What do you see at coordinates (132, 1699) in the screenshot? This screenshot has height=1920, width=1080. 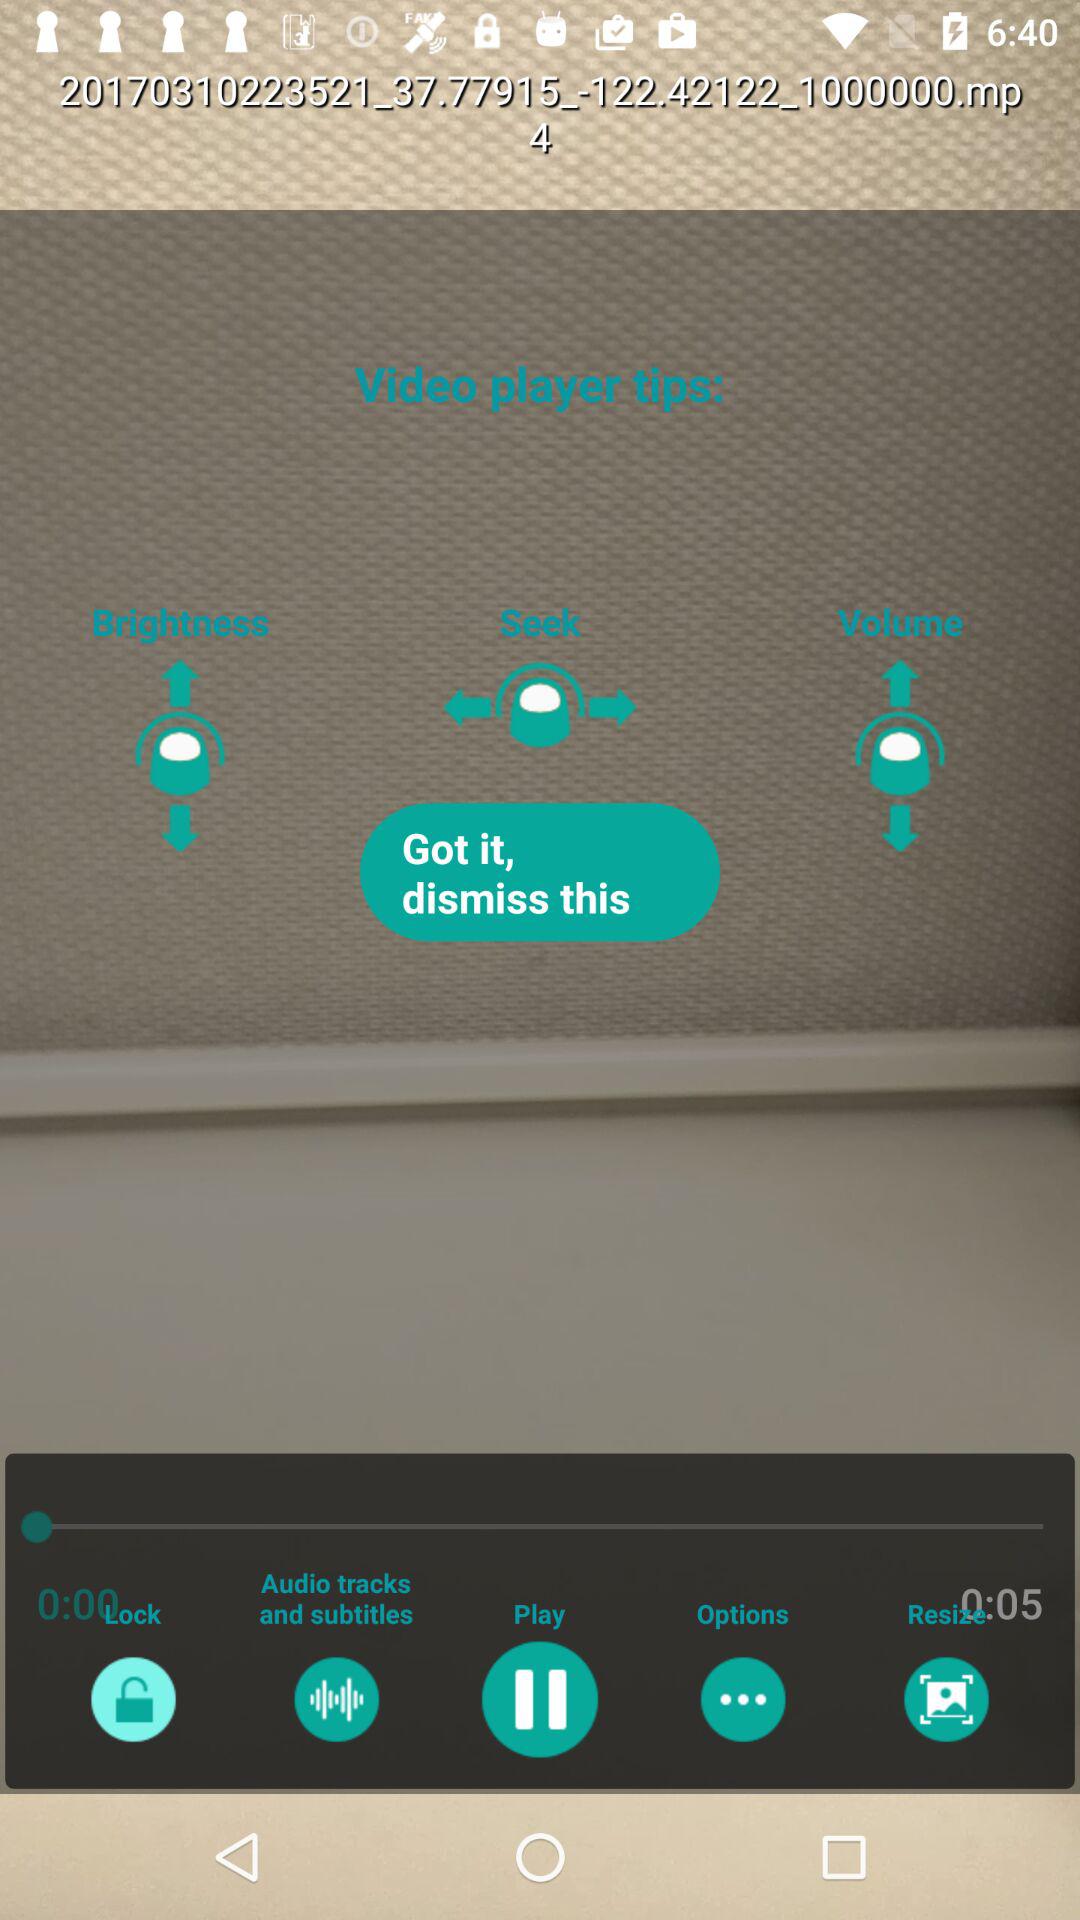 I see `lock rotation` at bounding box center [132, 1699].